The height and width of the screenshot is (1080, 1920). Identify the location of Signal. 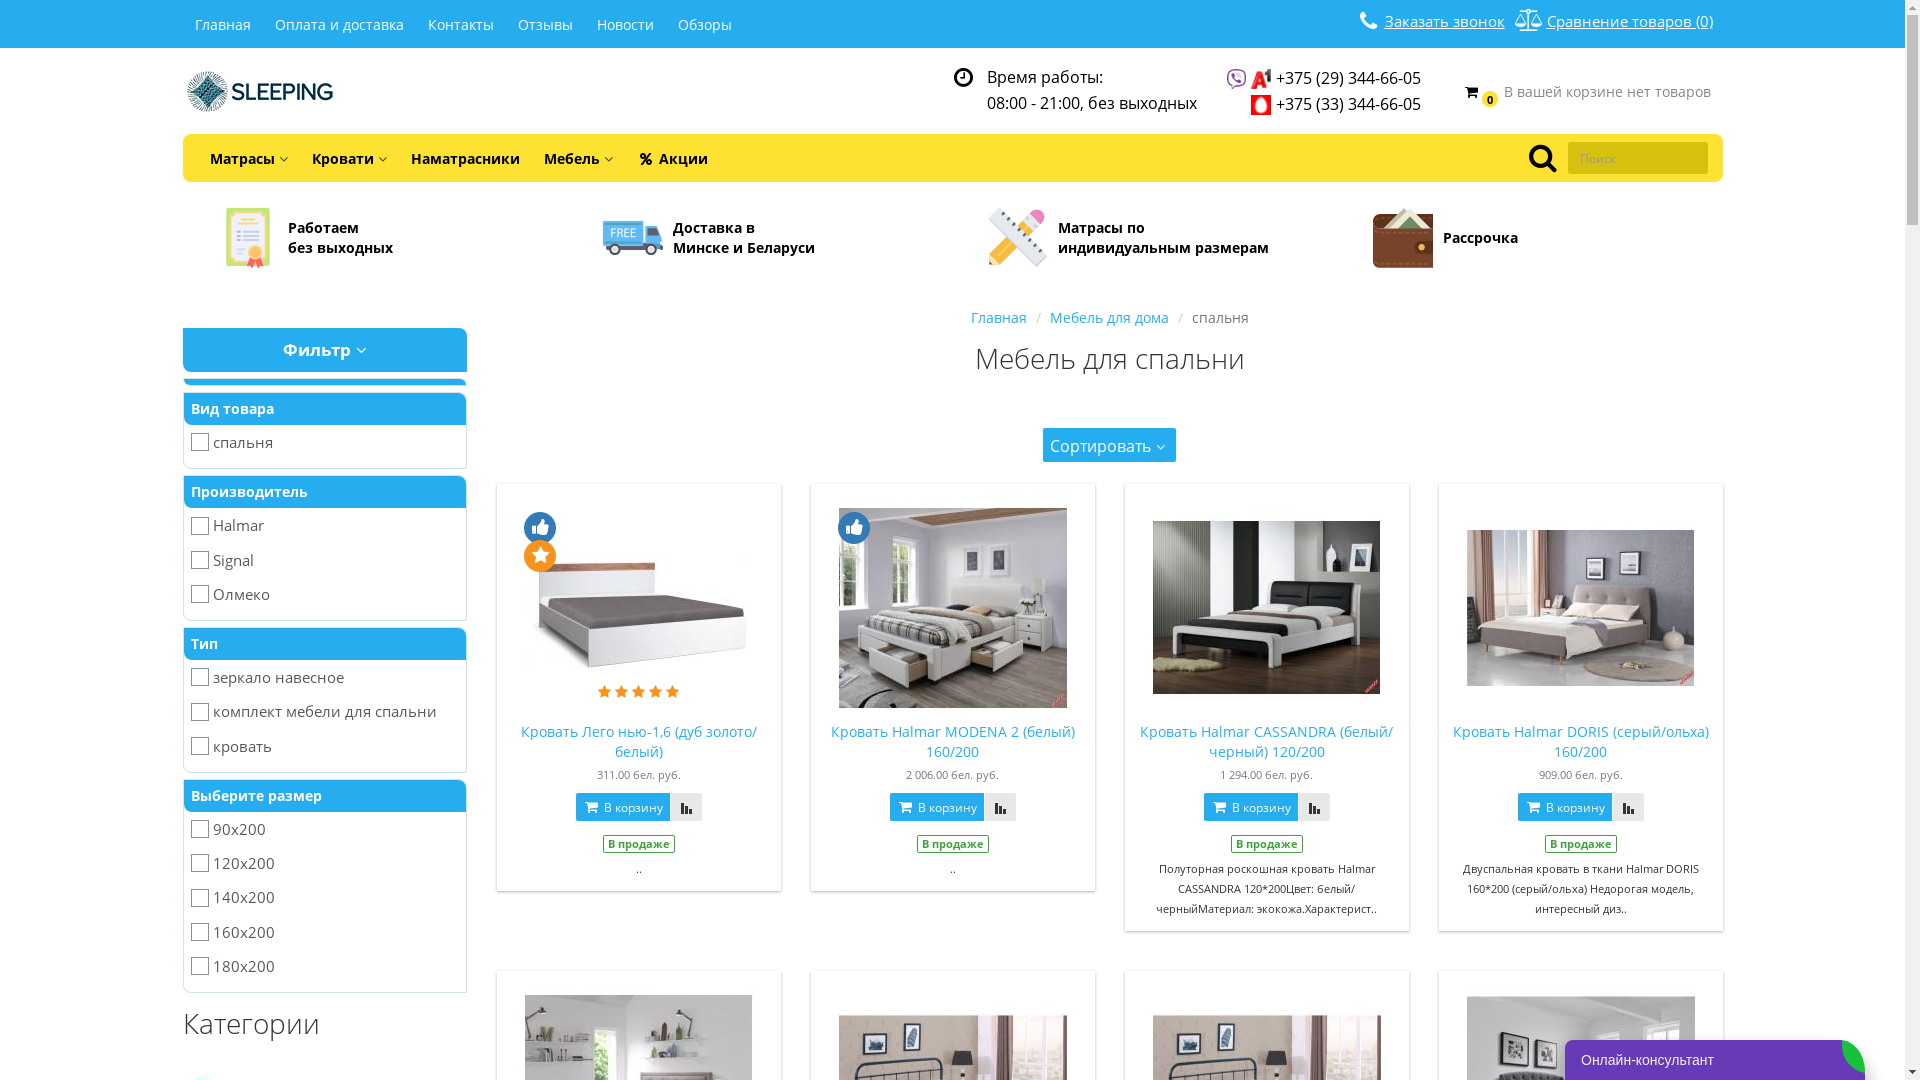
(324, 558).